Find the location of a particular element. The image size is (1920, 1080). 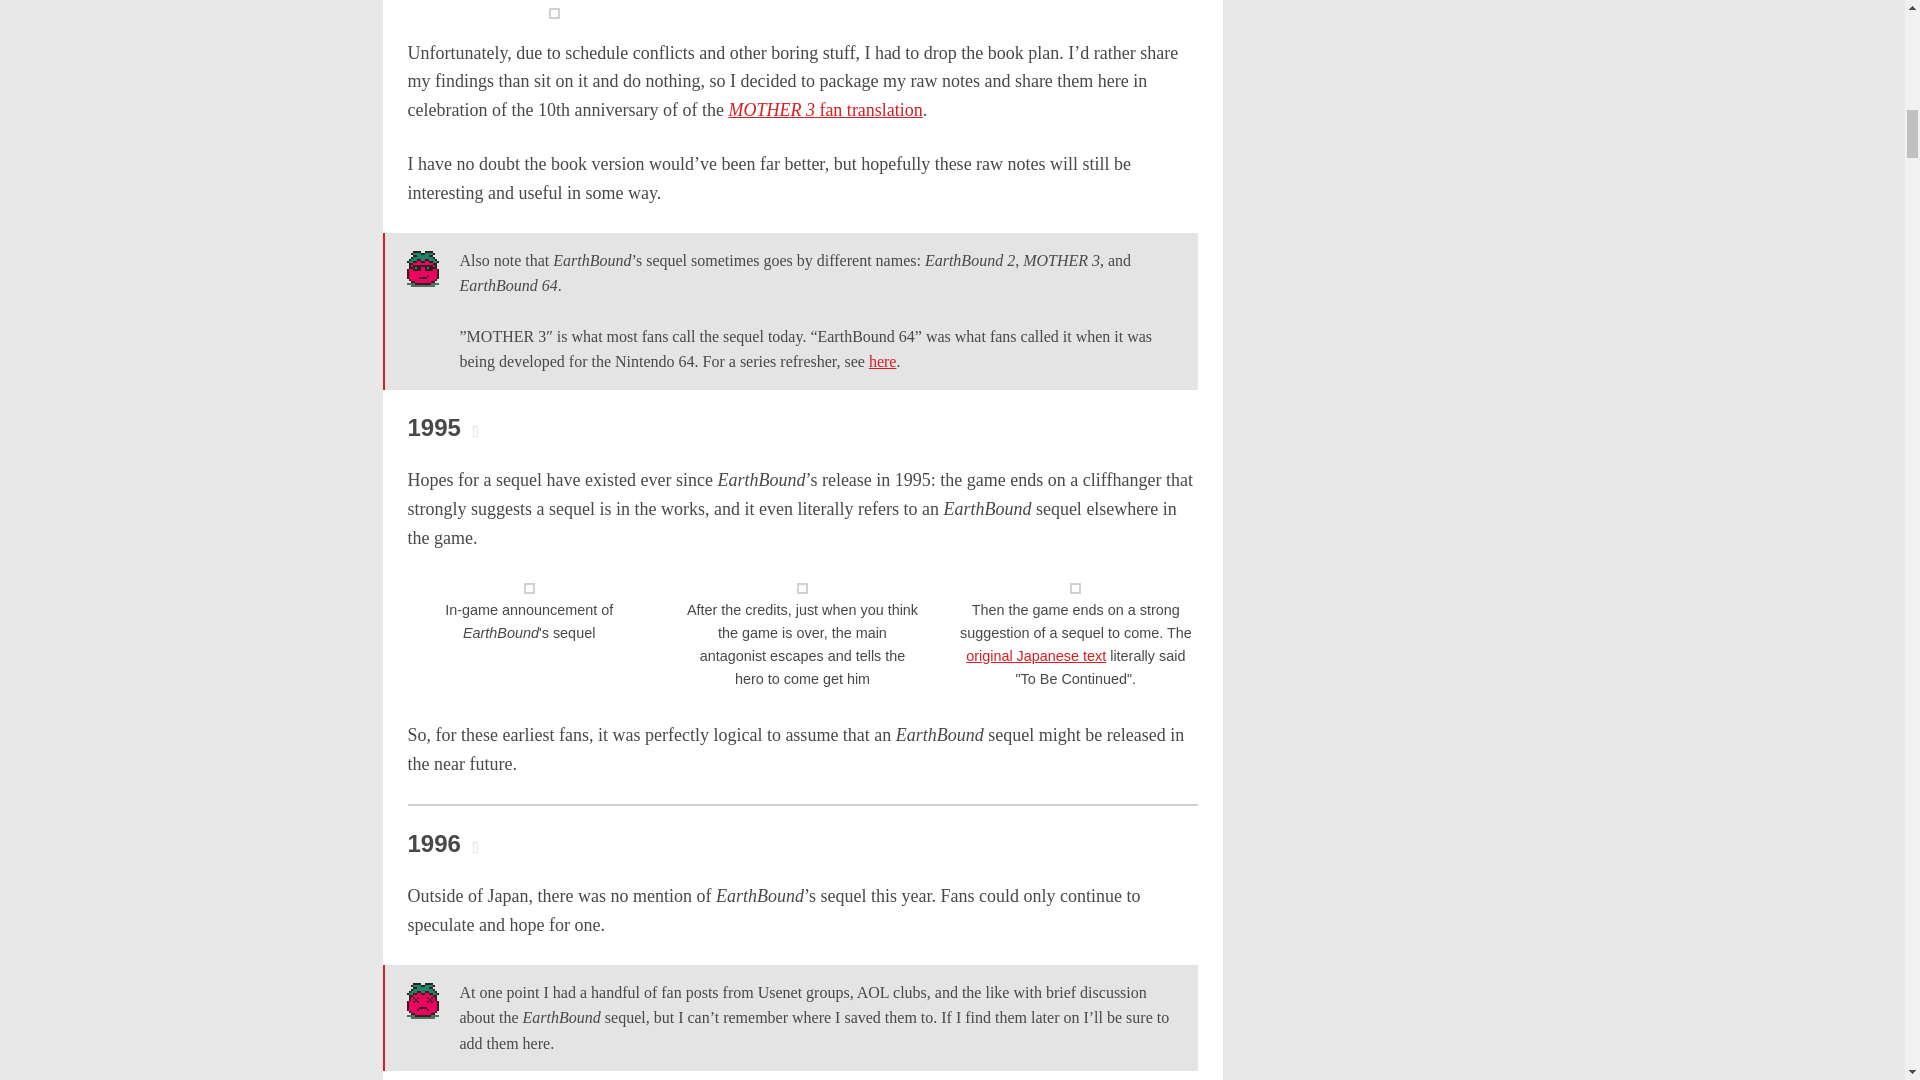

In-game announcement of EarthBound's sequel is located at coordinates (530, 588).